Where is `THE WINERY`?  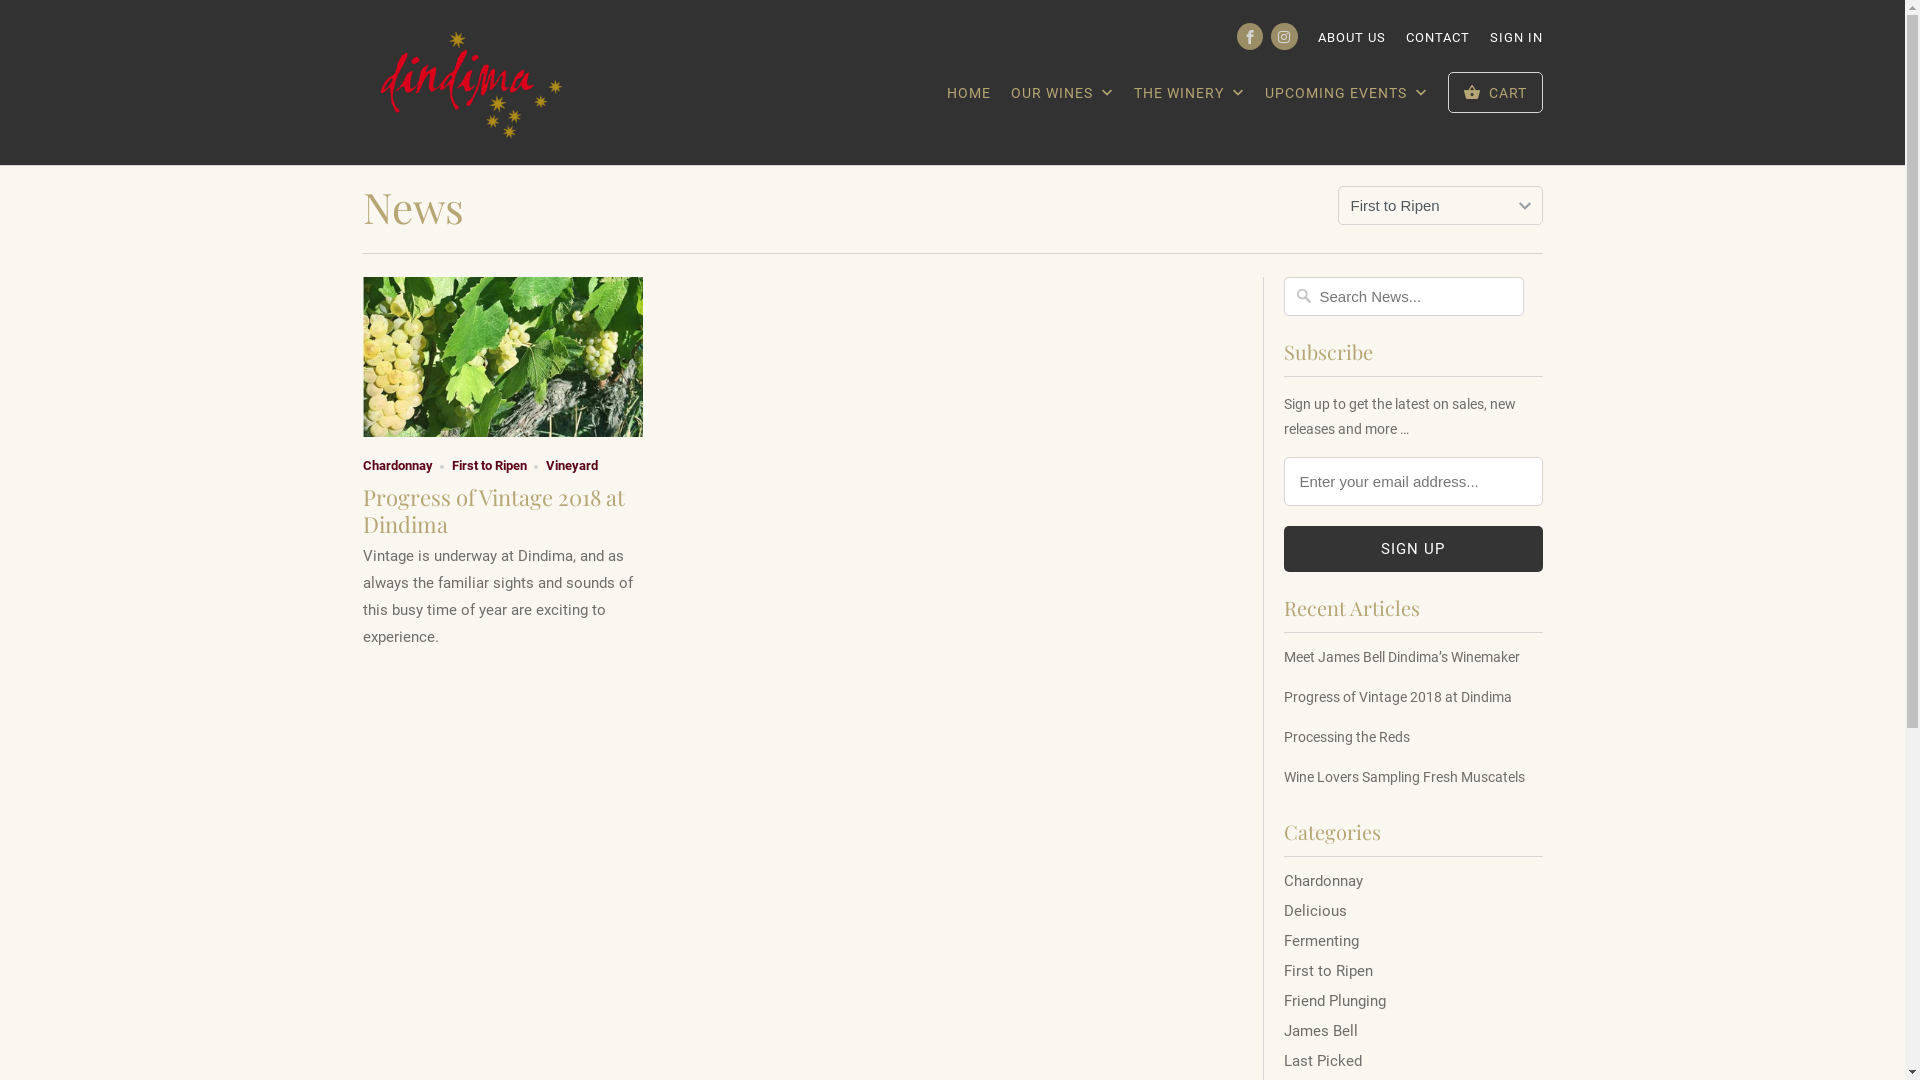
THE WINERY is located at coordinates (1190, 99).